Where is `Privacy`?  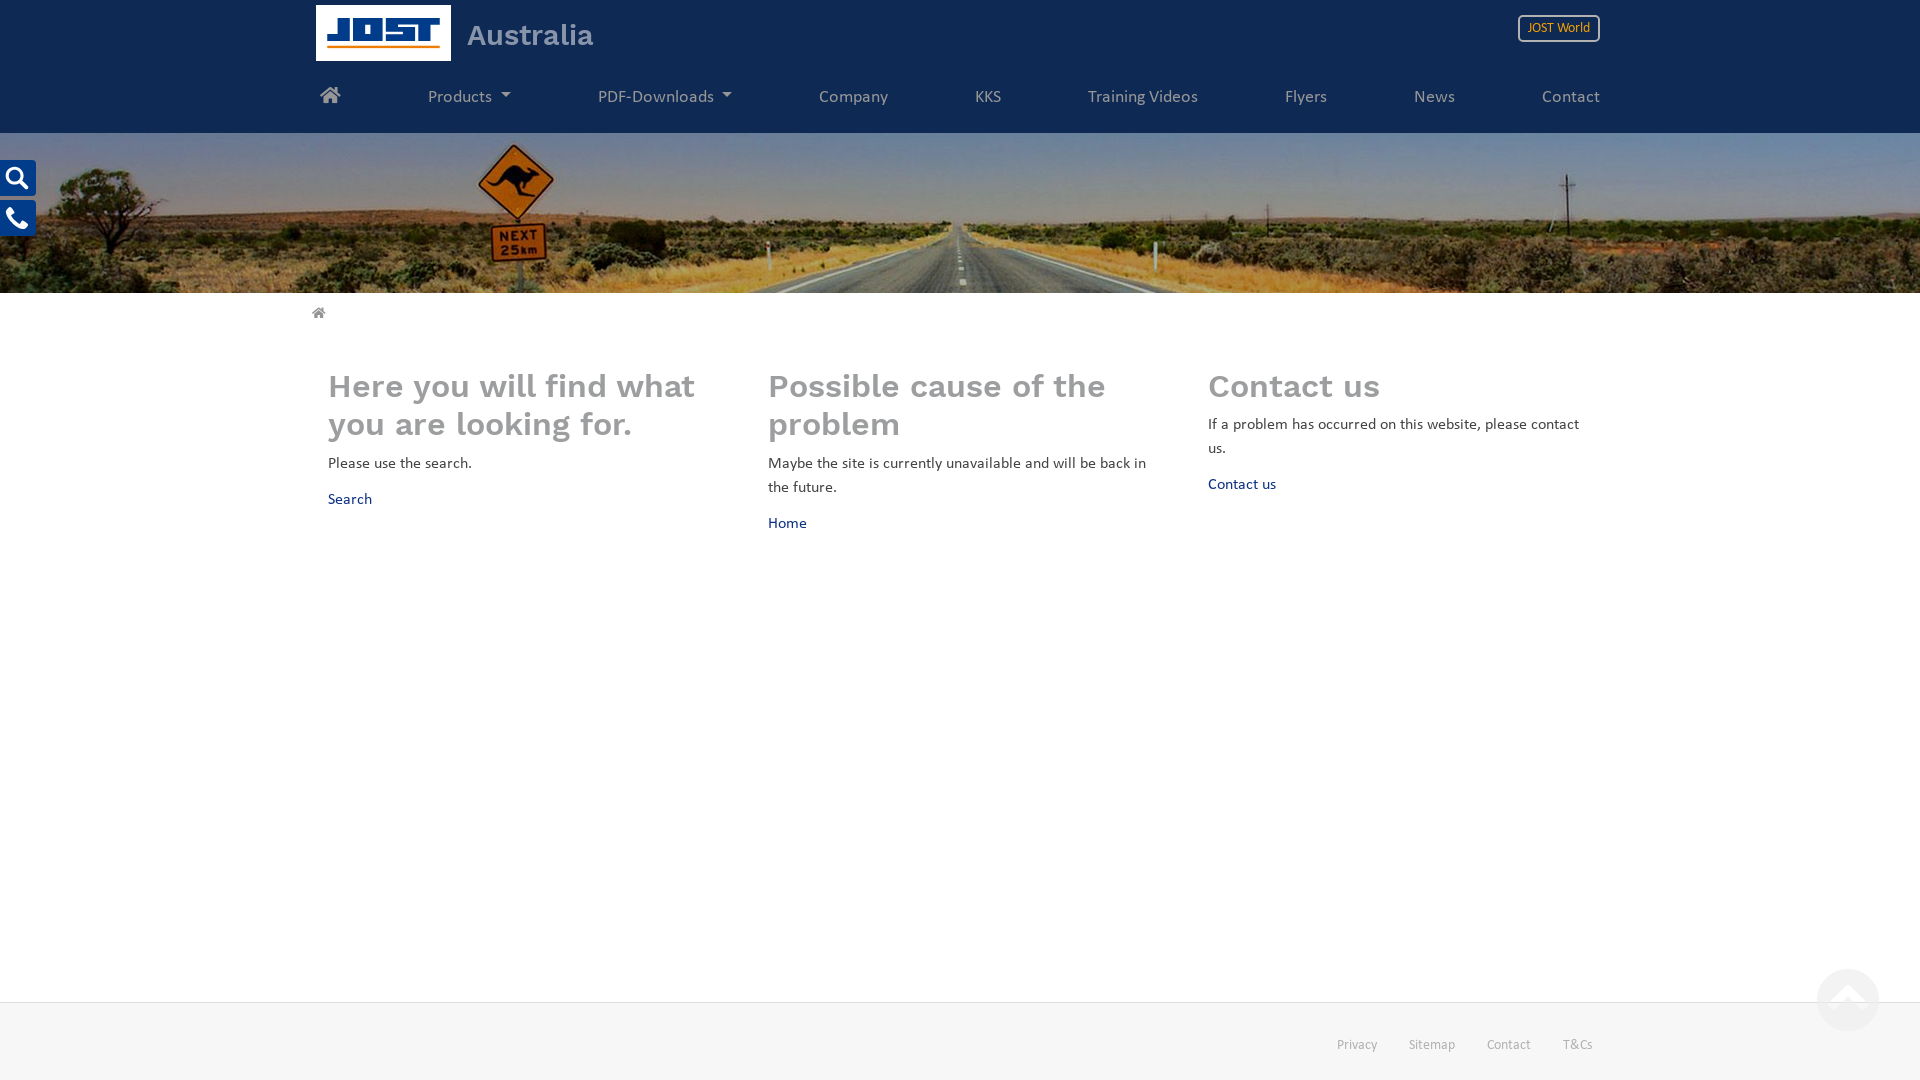
Privacy is located at coordinates (1357, 1046).